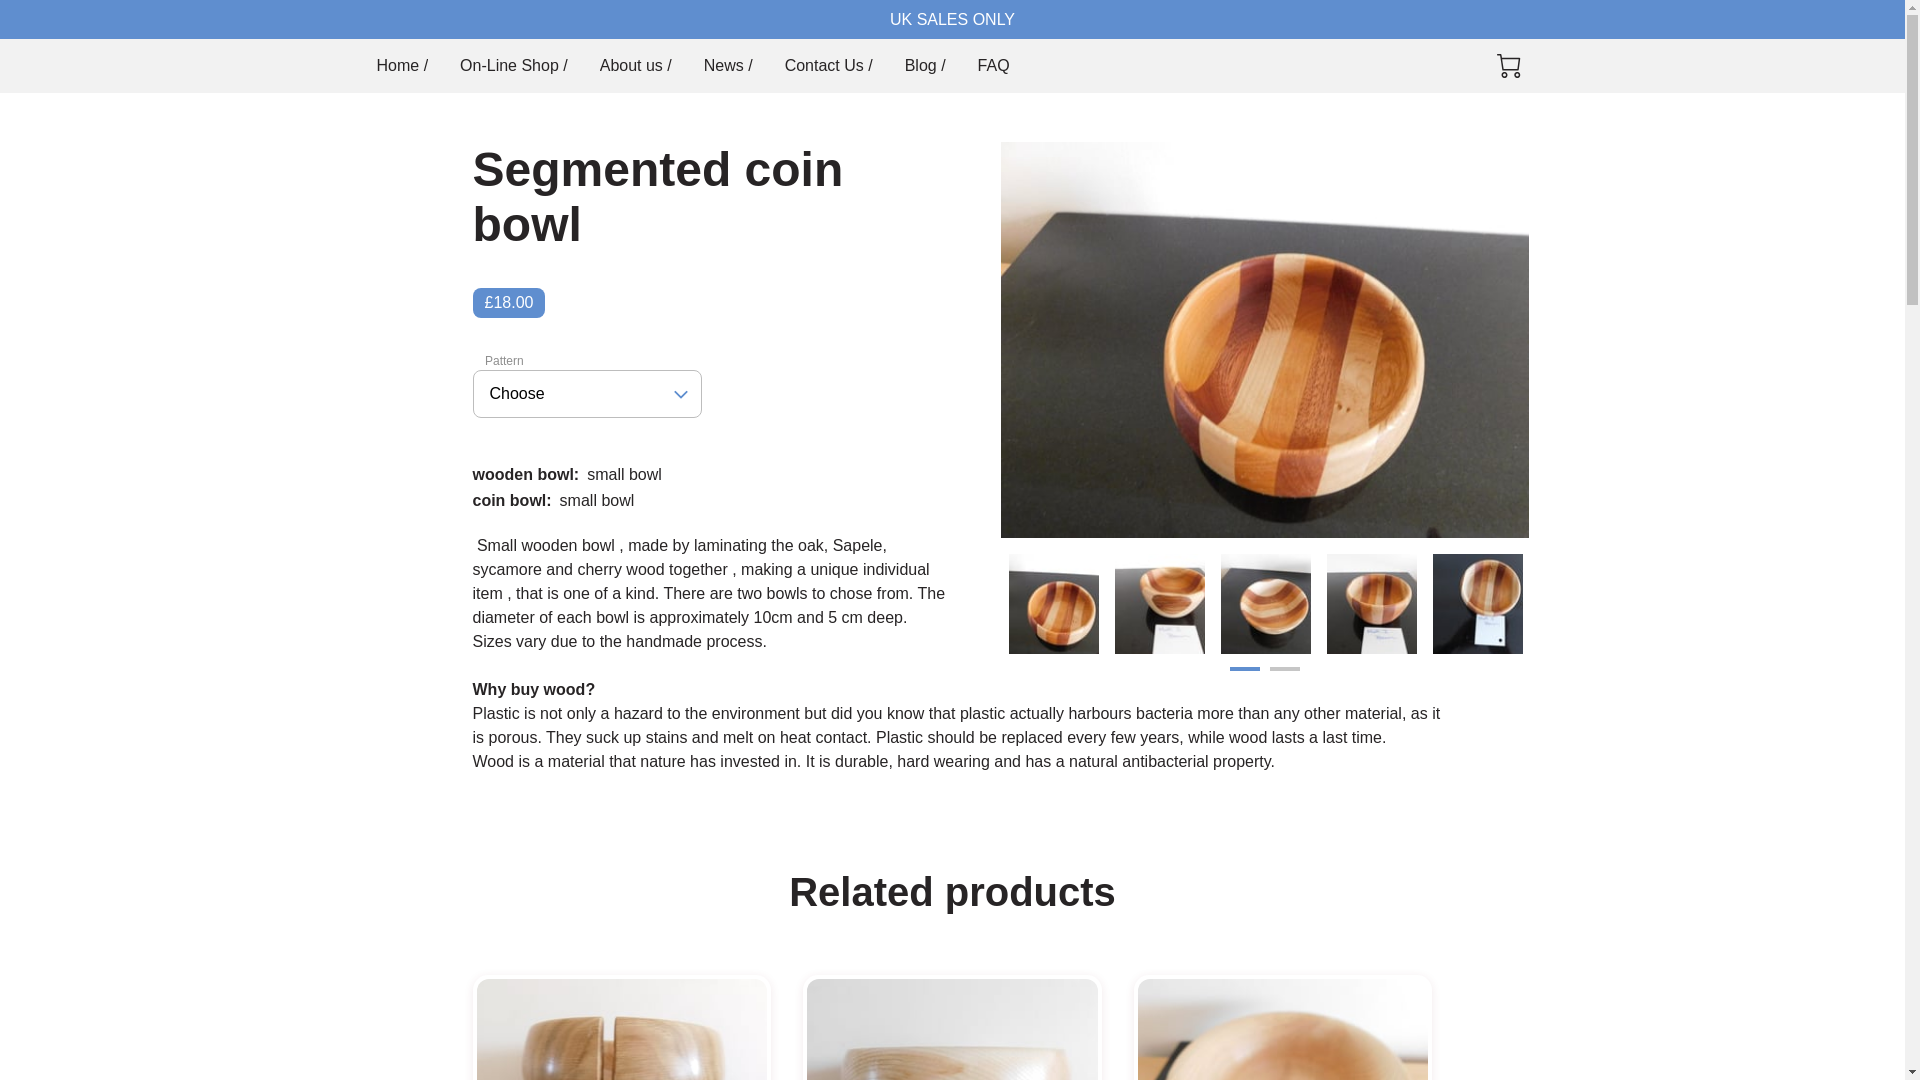 Image resolution: width=1920 pixels, height=1080 pixels. I want to click on 2, so click(1284, 676).